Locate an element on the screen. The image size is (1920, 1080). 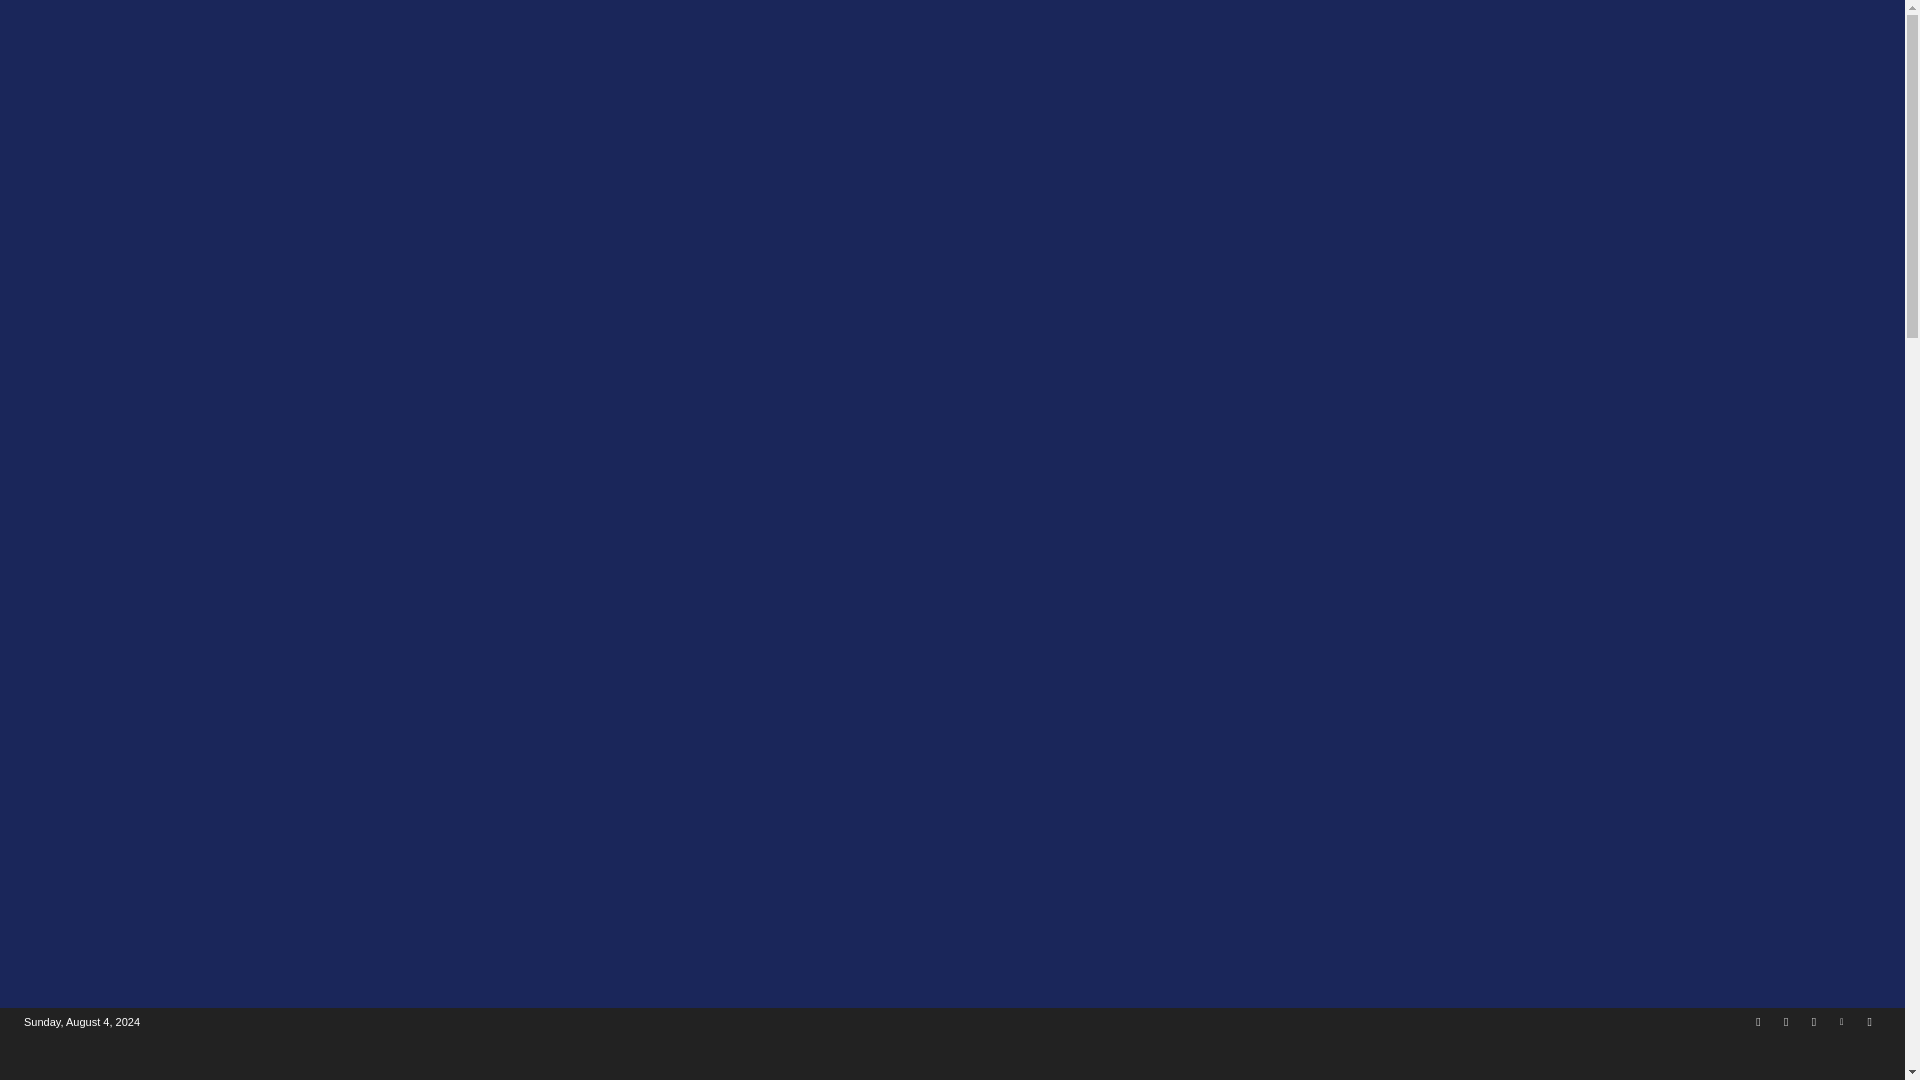
Youtube is located at coordinates (1870, 1022).